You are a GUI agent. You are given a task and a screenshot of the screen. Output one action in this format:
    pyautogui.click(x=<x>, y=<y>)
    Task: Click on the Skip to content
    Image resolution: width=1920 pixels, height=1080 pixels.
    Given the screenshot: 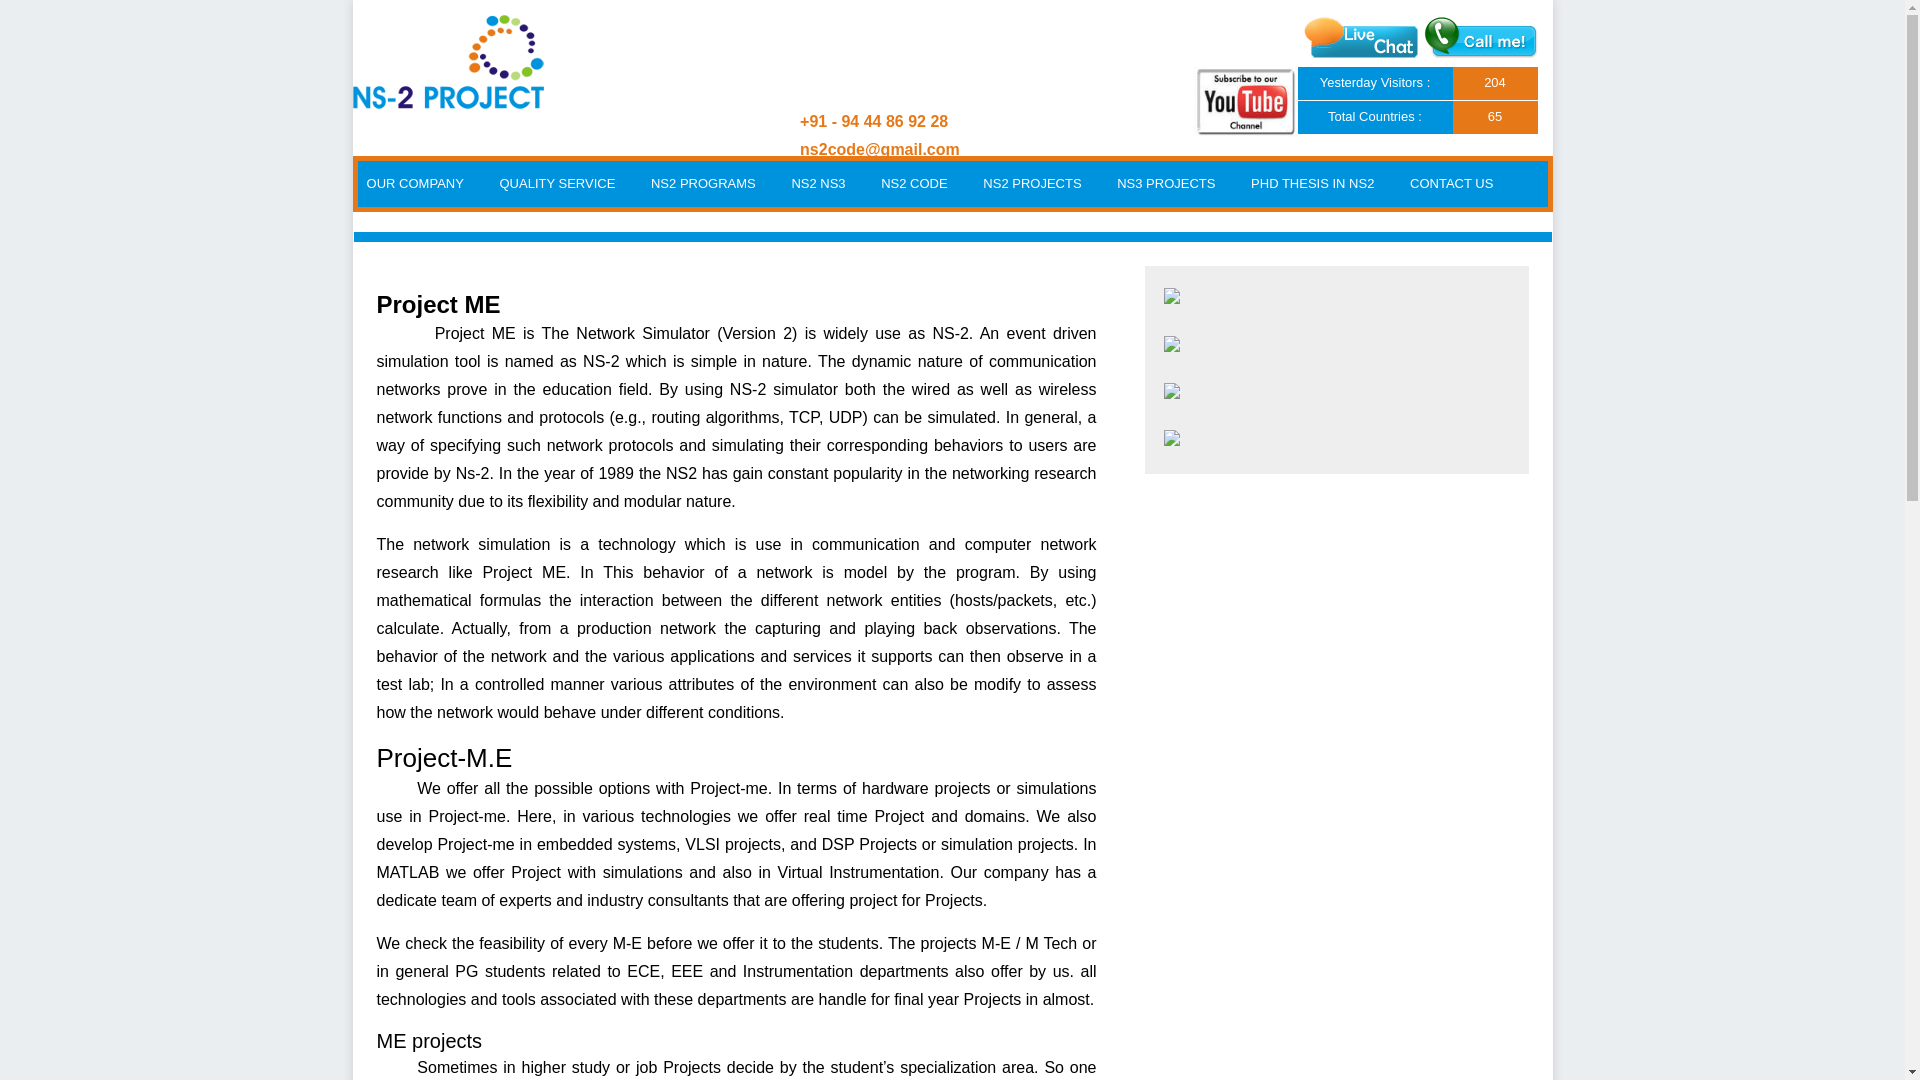 What is the action you would take?
    pyautogui.click(x=404, y=169)
    